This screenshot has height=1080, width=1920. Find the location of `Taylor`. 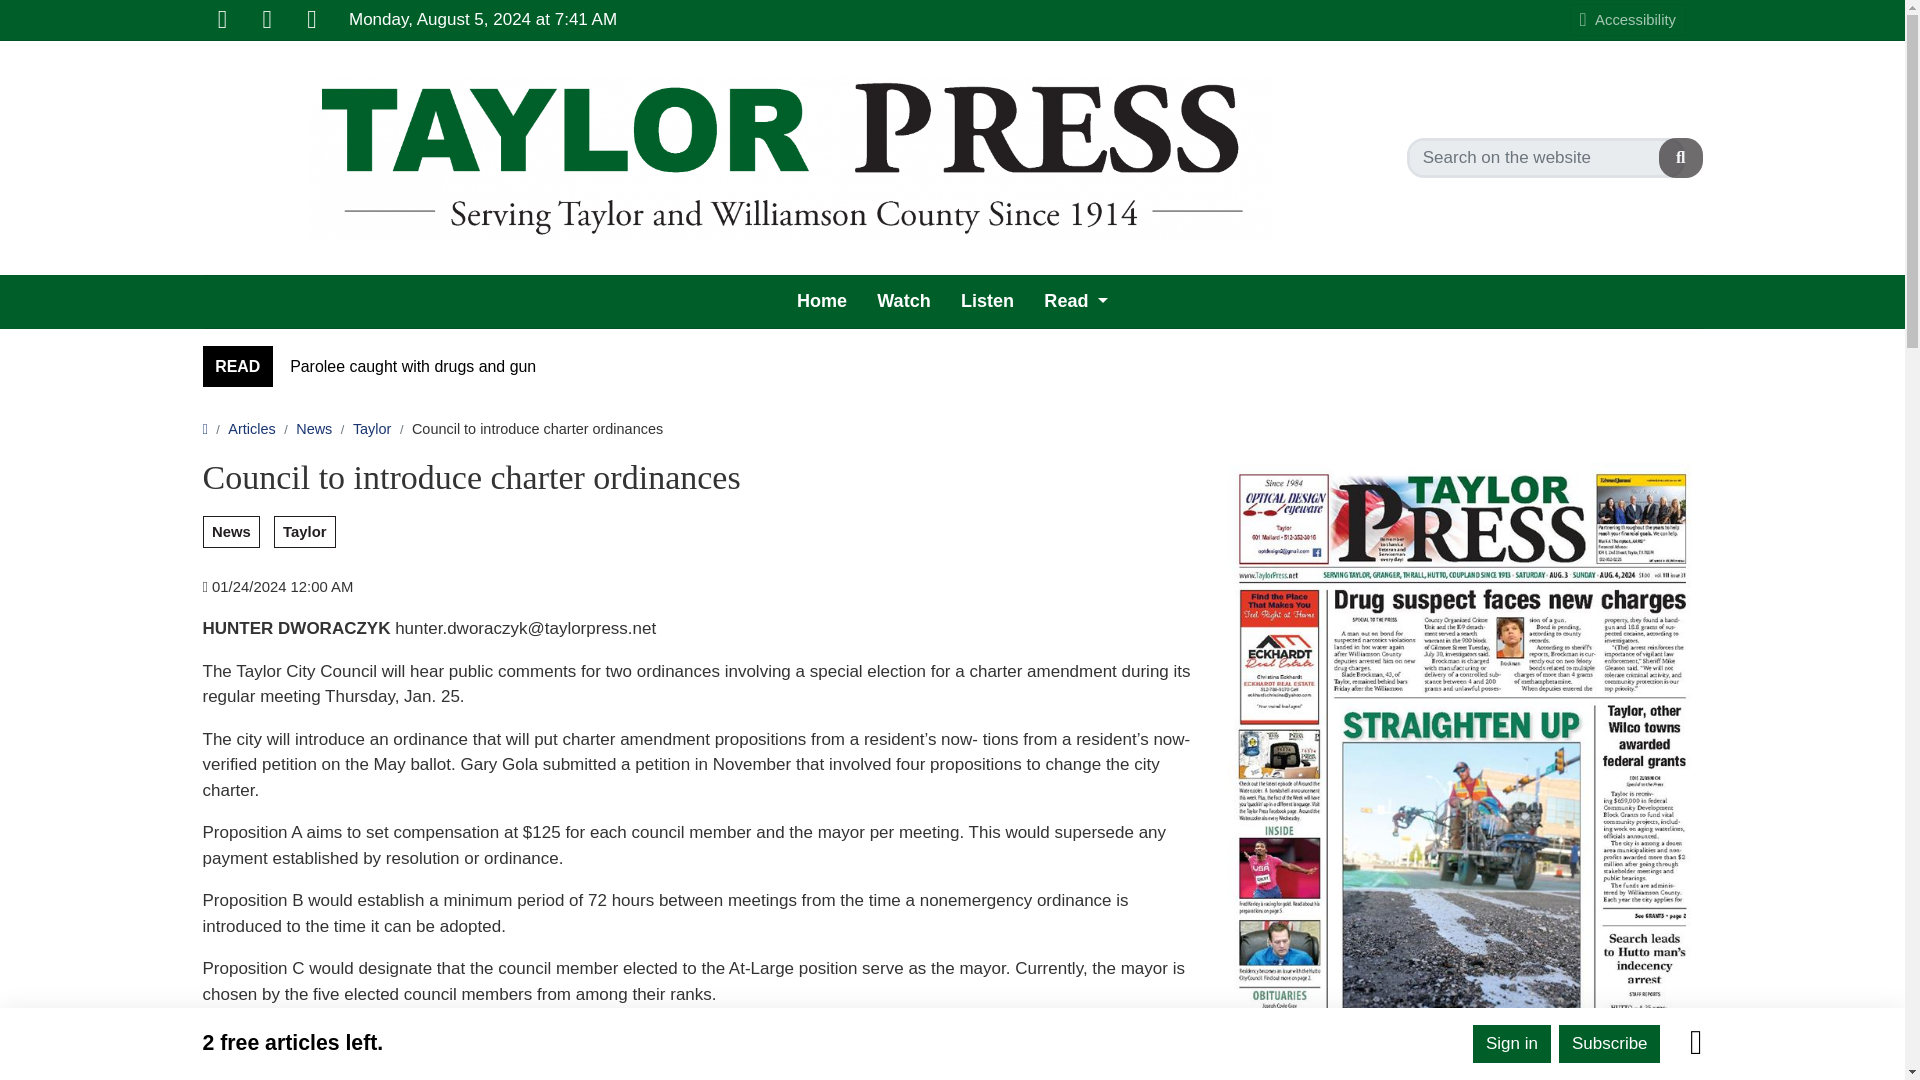

Taylor is located at coordinates (372, 429).